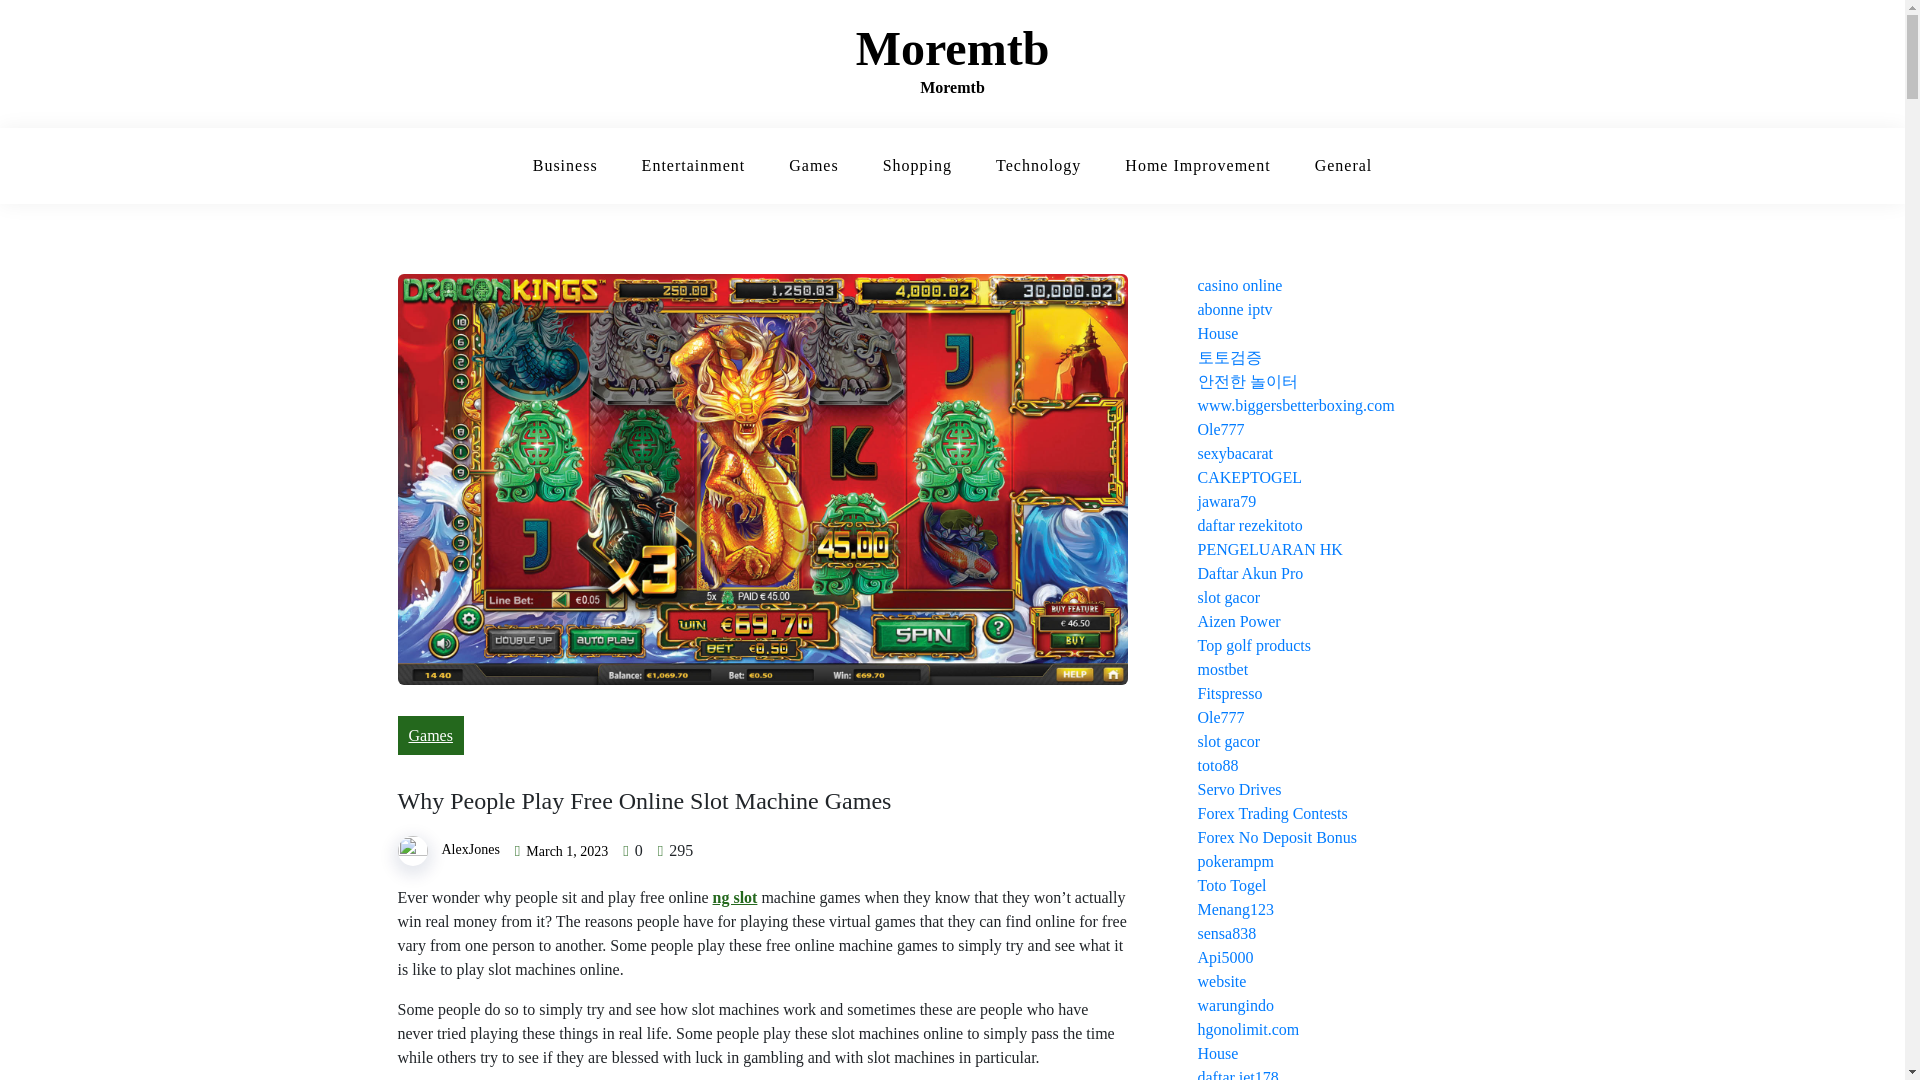 Image resolution: width=1920 pixels, height=1080 pixels. Describe the element at coordinates (735, 897) in the screenshot. I see `ng slot` at that location.